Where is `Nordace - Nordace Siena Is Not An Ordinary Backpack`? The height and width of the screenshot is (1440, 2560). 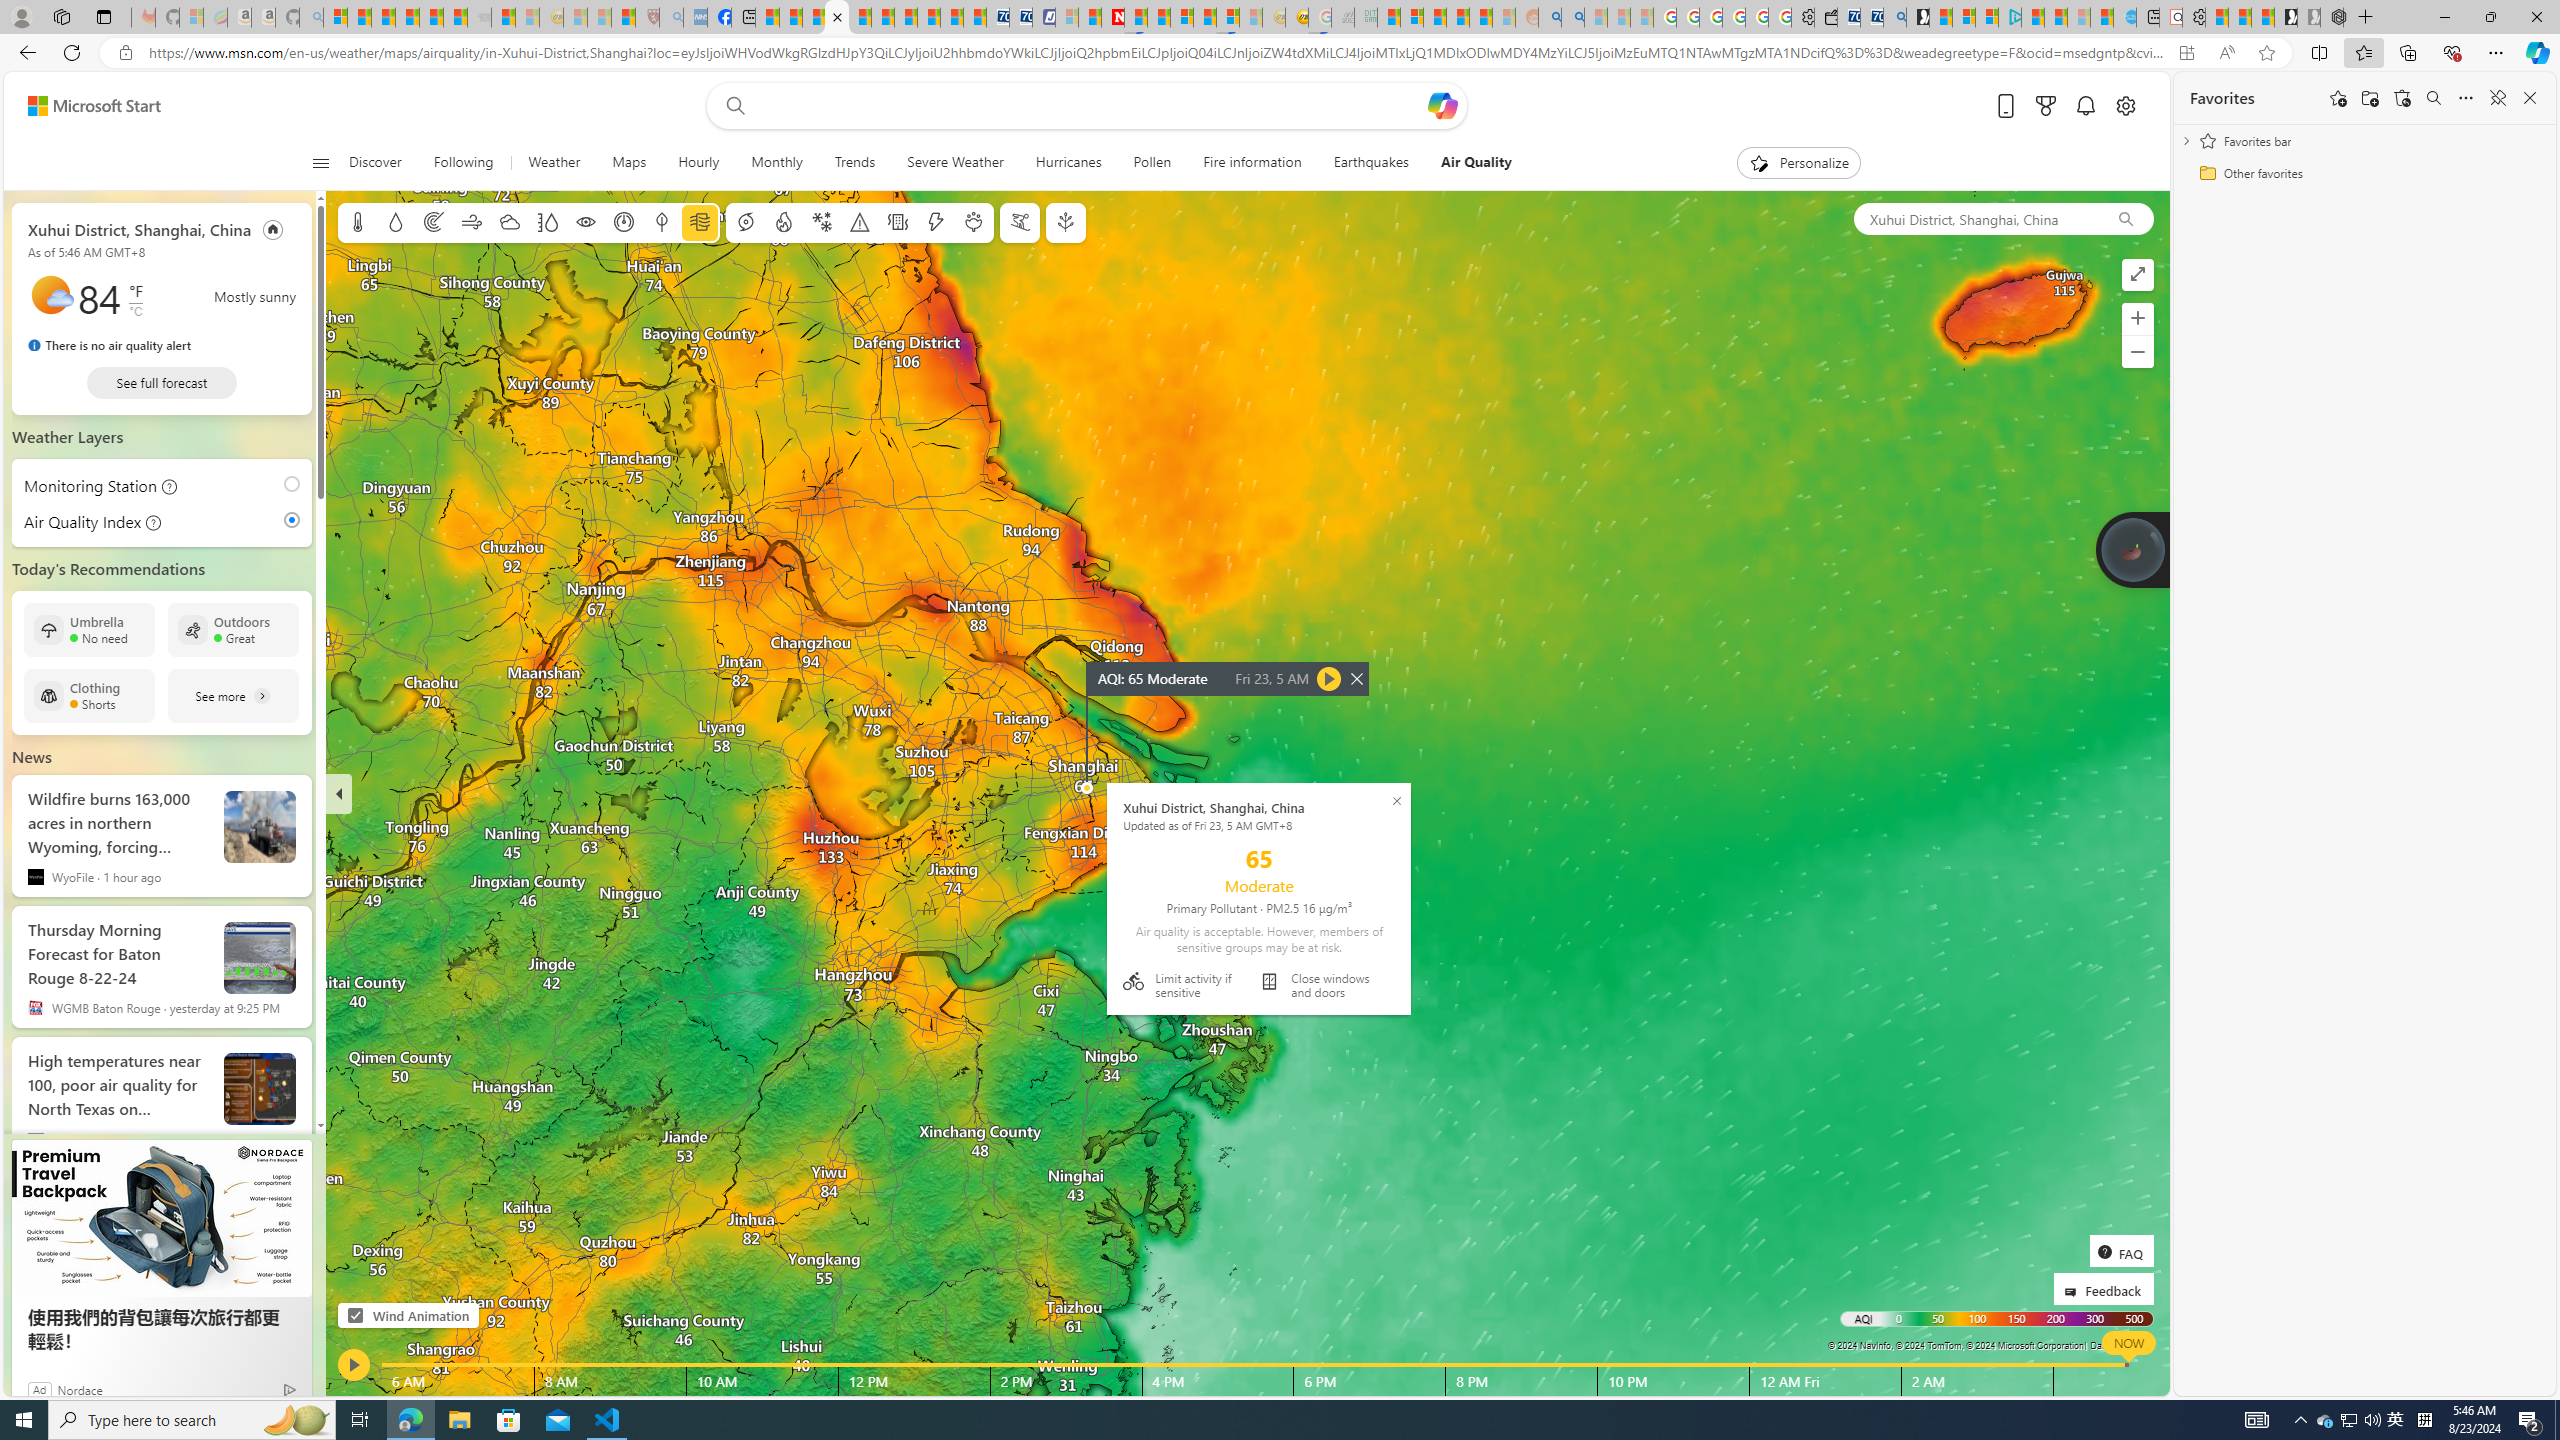 Nordace - Nordace Siena Is Not An Ordinary Backpack is located at coordinates (2332, 17).